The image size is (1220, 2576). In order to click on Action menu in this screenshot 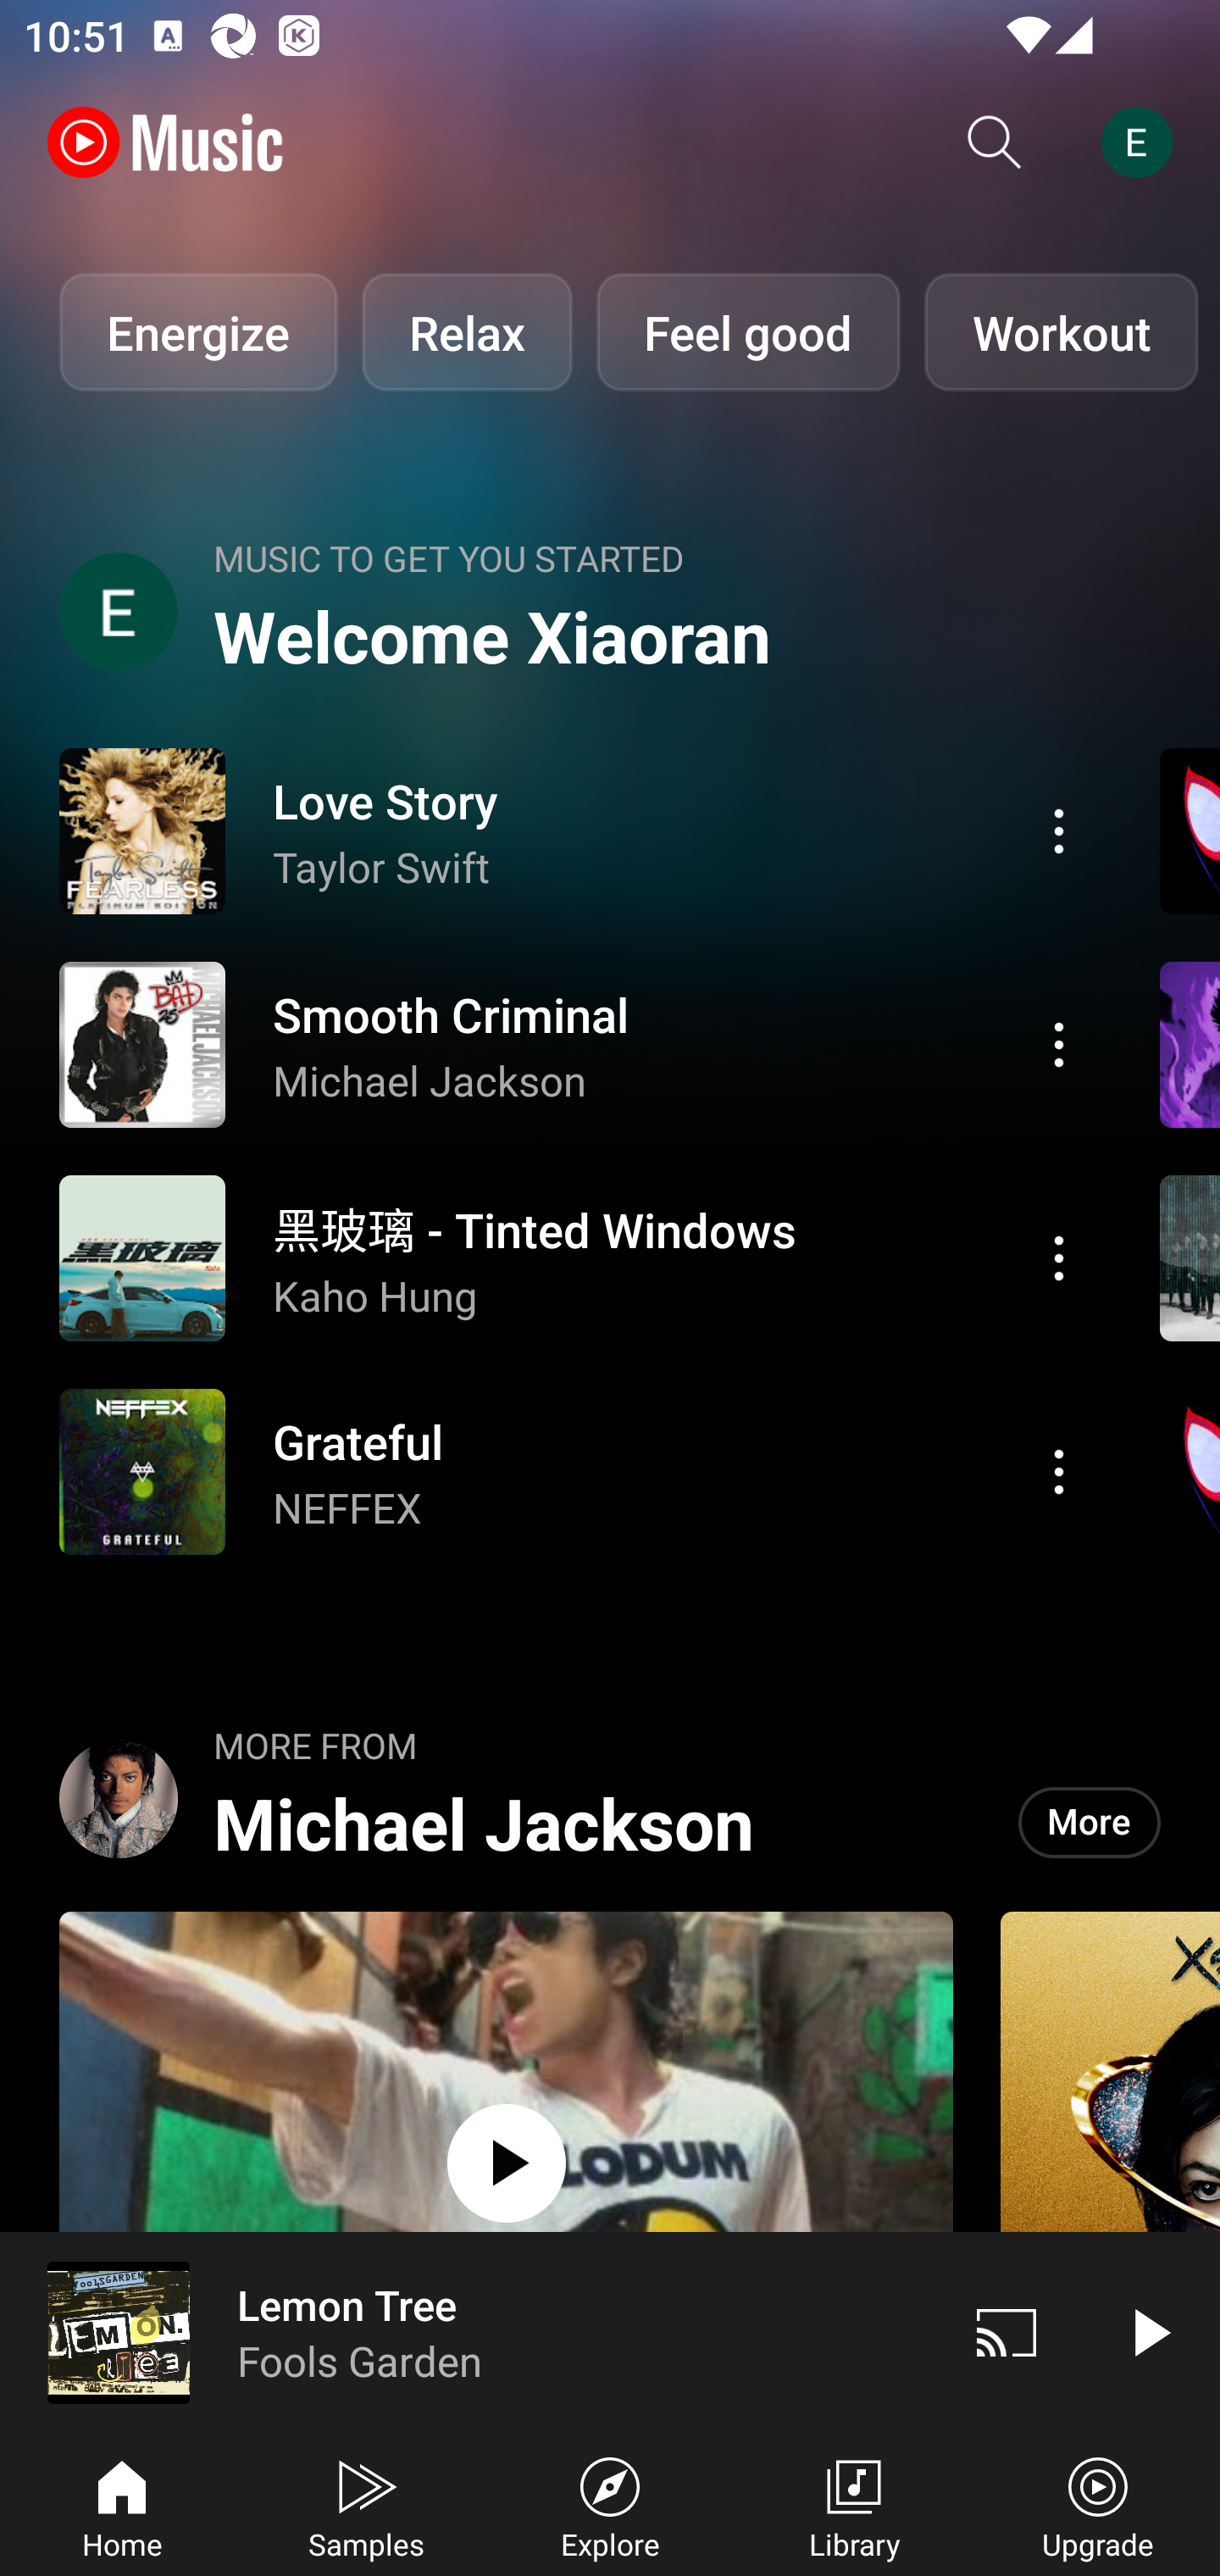, I will do `click(574, 1044)`.